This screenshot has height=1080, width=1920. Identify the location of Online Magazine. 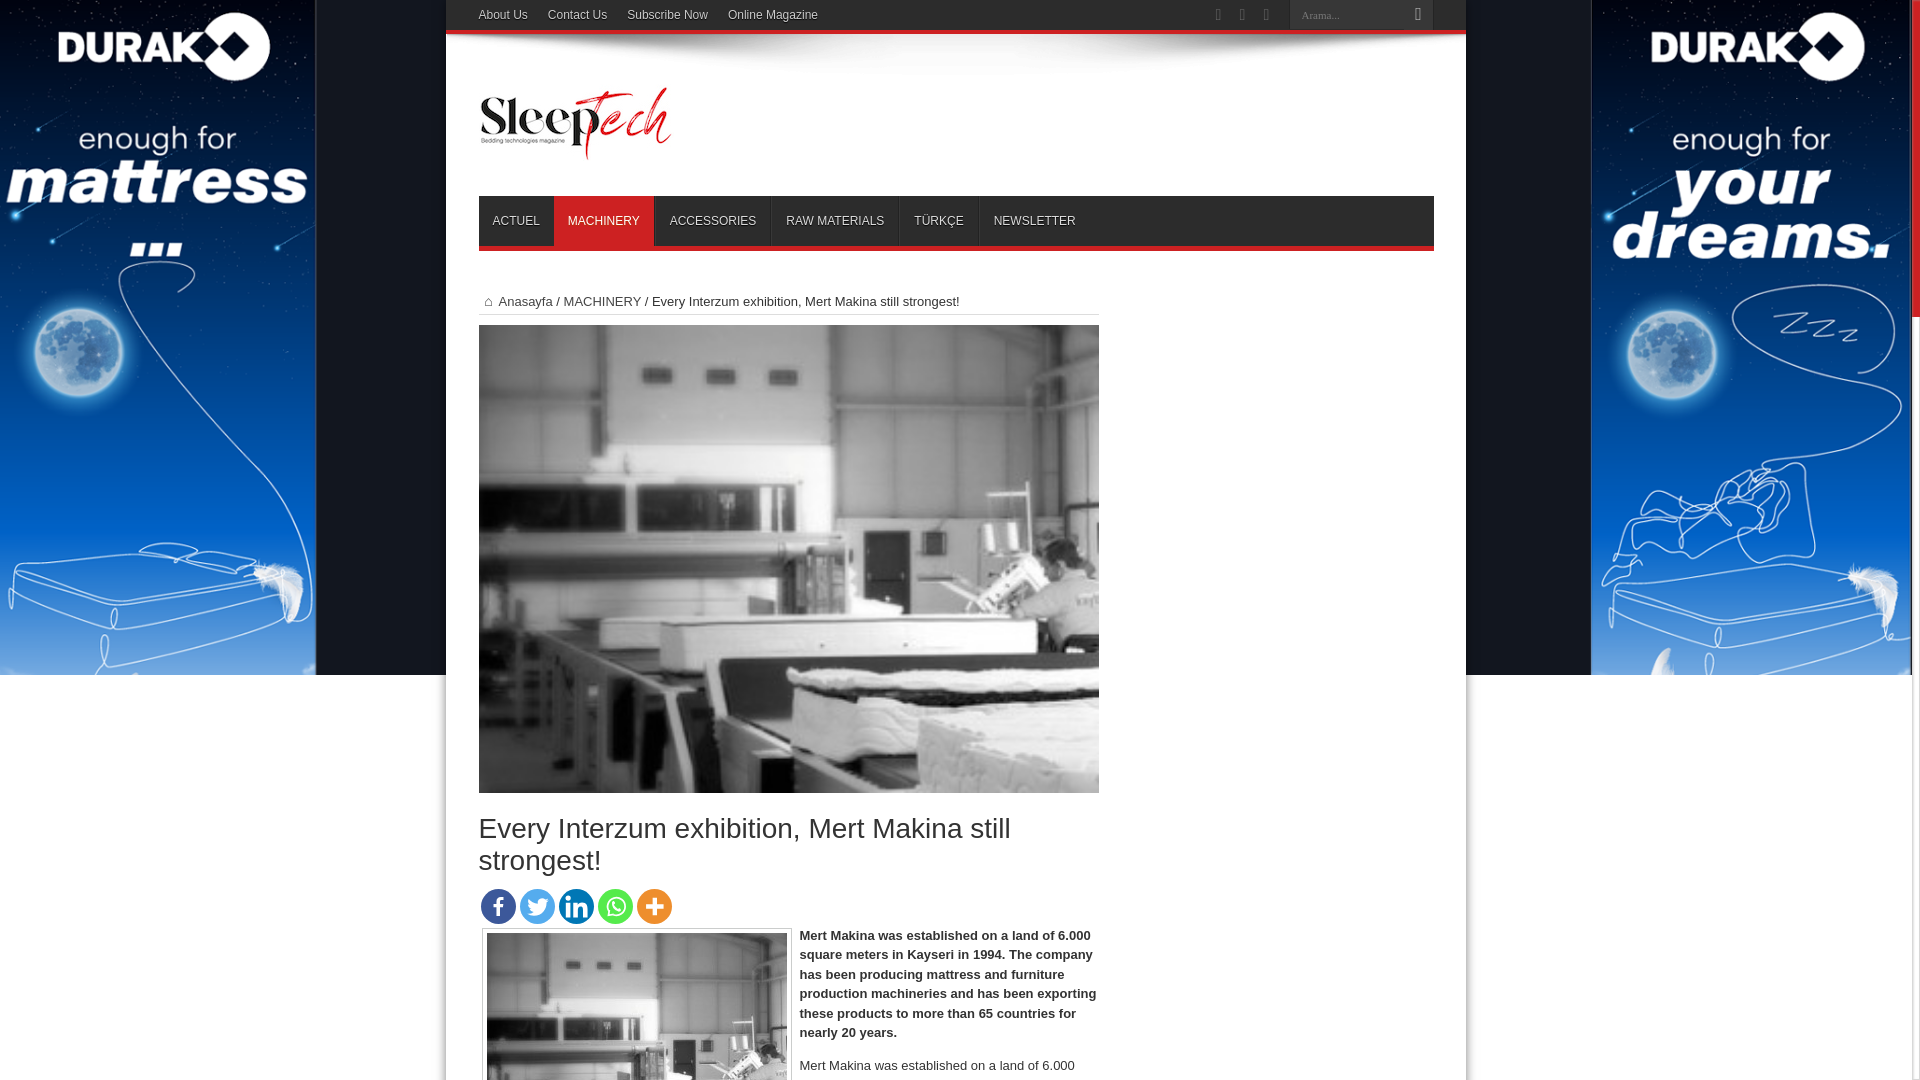
(772, 15).